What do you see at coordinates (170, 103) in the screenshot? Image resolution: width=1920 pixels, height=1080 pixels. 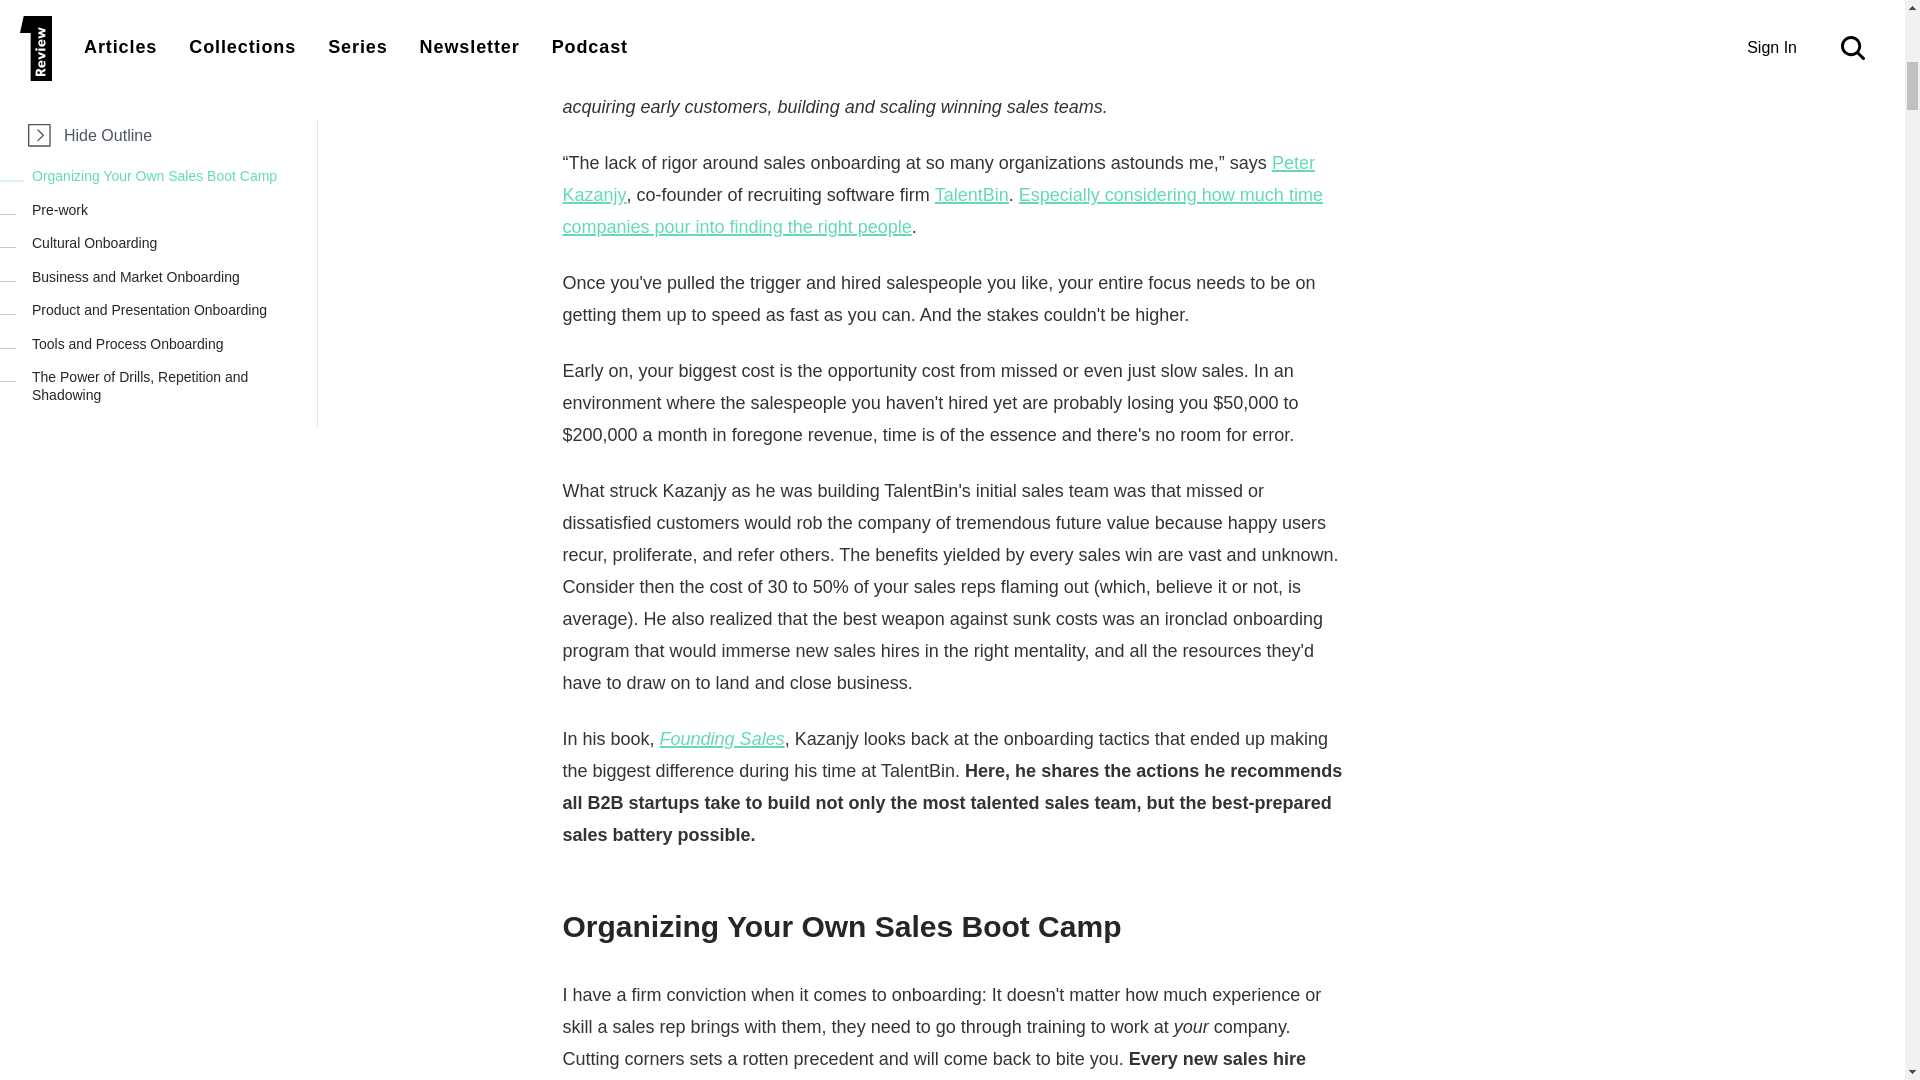 I see `Product and Presentation Onboarding` at bounding box center [170, 103].